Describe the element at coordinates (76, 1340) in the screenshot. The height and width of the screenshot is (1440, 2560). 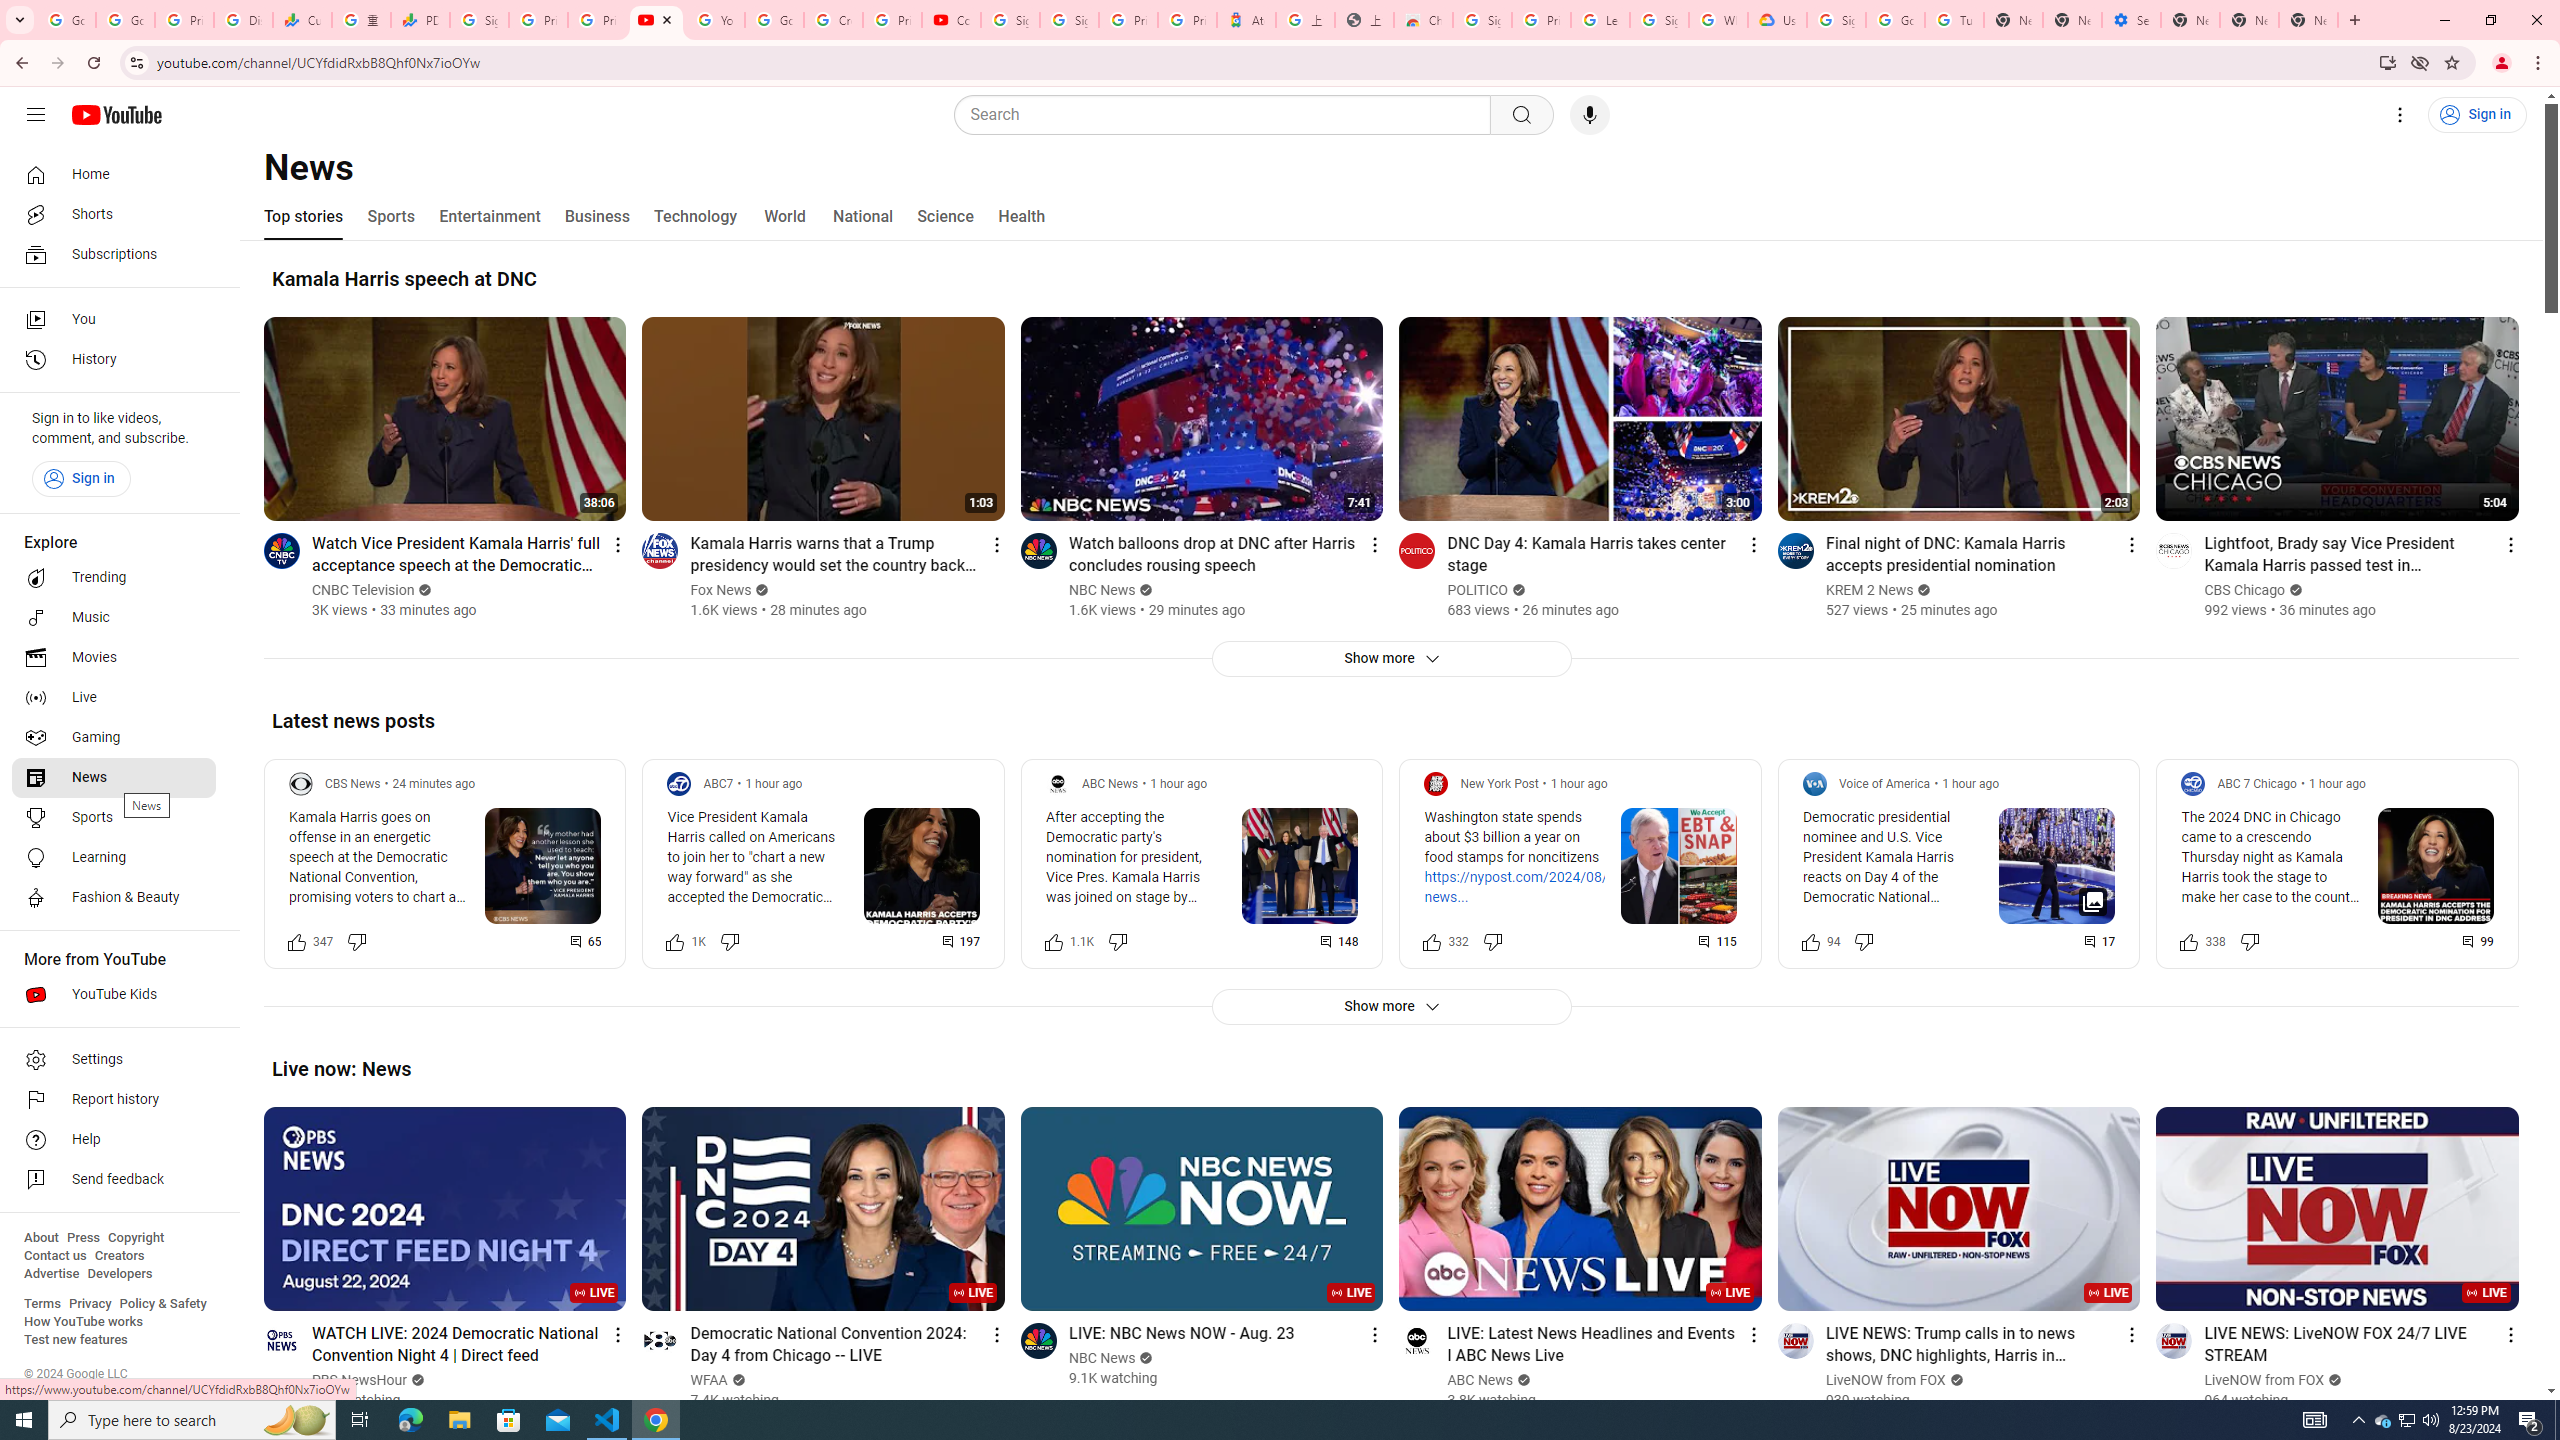
I see `Test new features` at that location.